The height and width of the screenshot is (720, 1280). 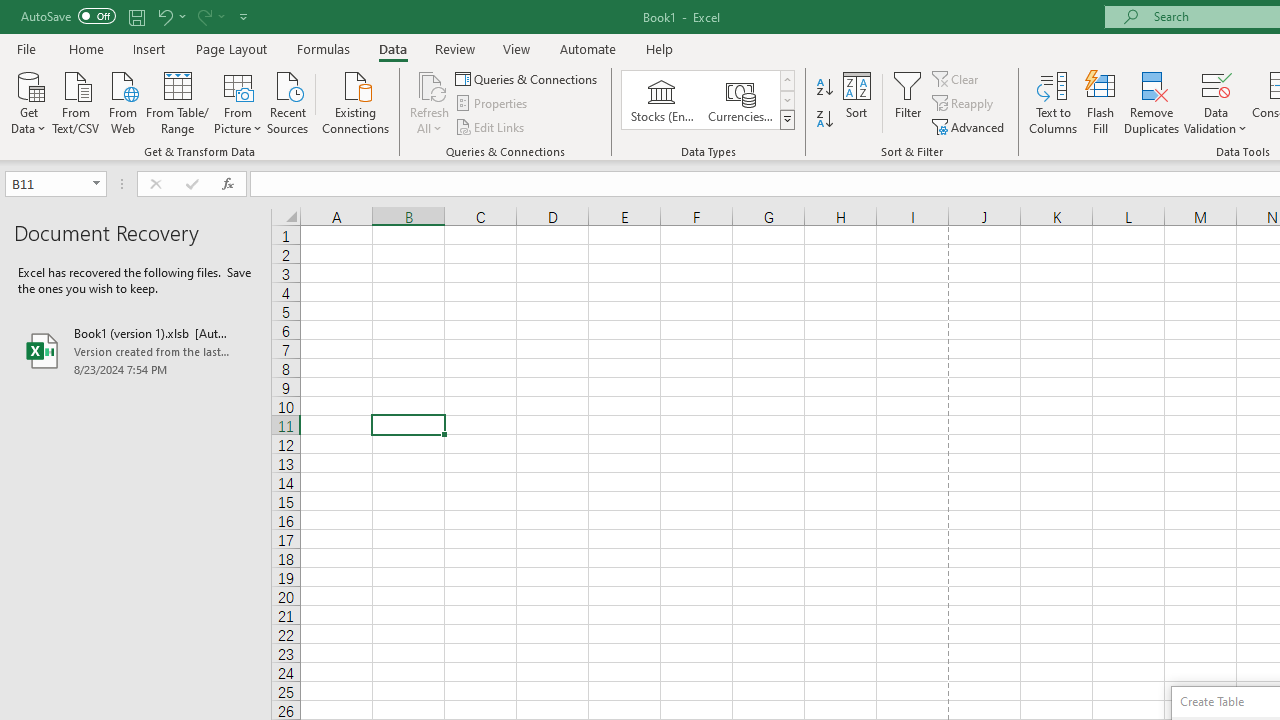 What do you see at coordinates (491, 126) in the screenshot?
I see `Edit Links` at bounding box center [491, 126].